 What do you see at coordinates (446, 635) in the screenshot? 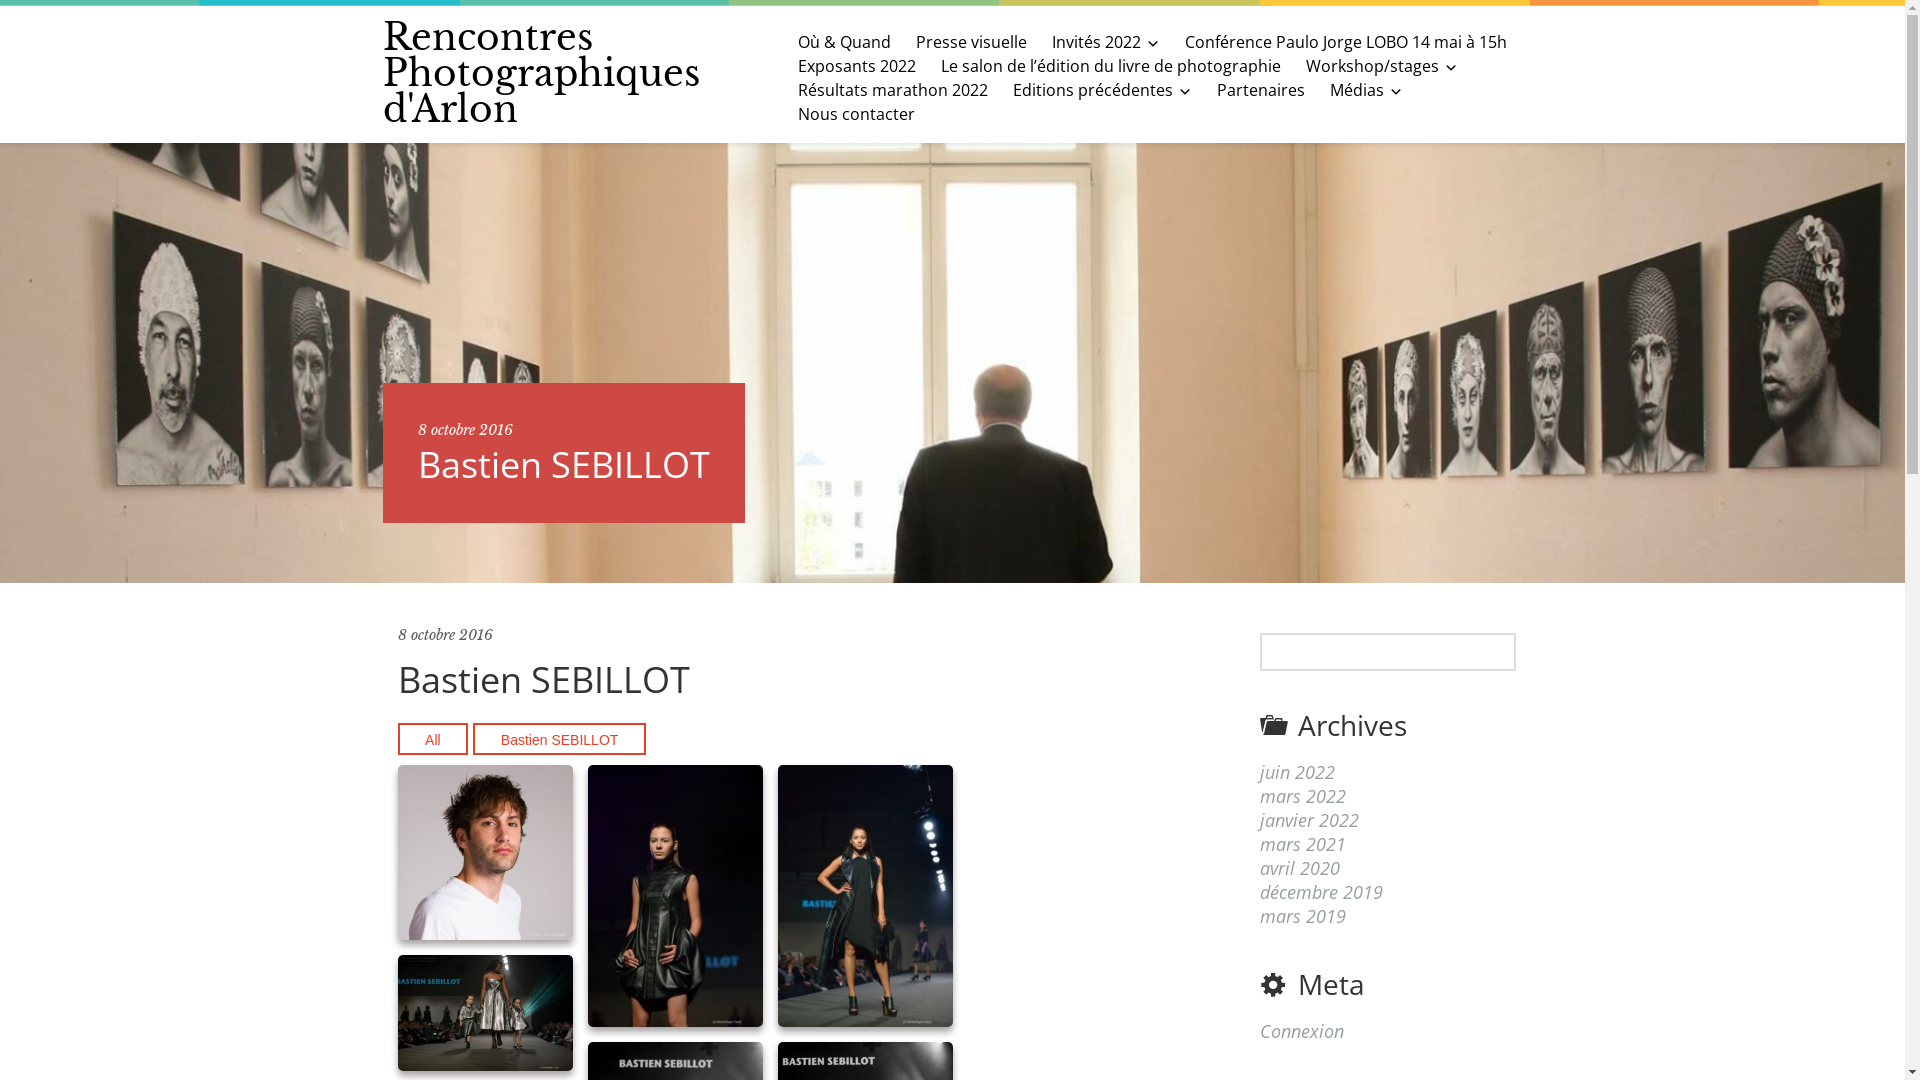
I see `8 octobre 2016` at bounding box center [446, 635].